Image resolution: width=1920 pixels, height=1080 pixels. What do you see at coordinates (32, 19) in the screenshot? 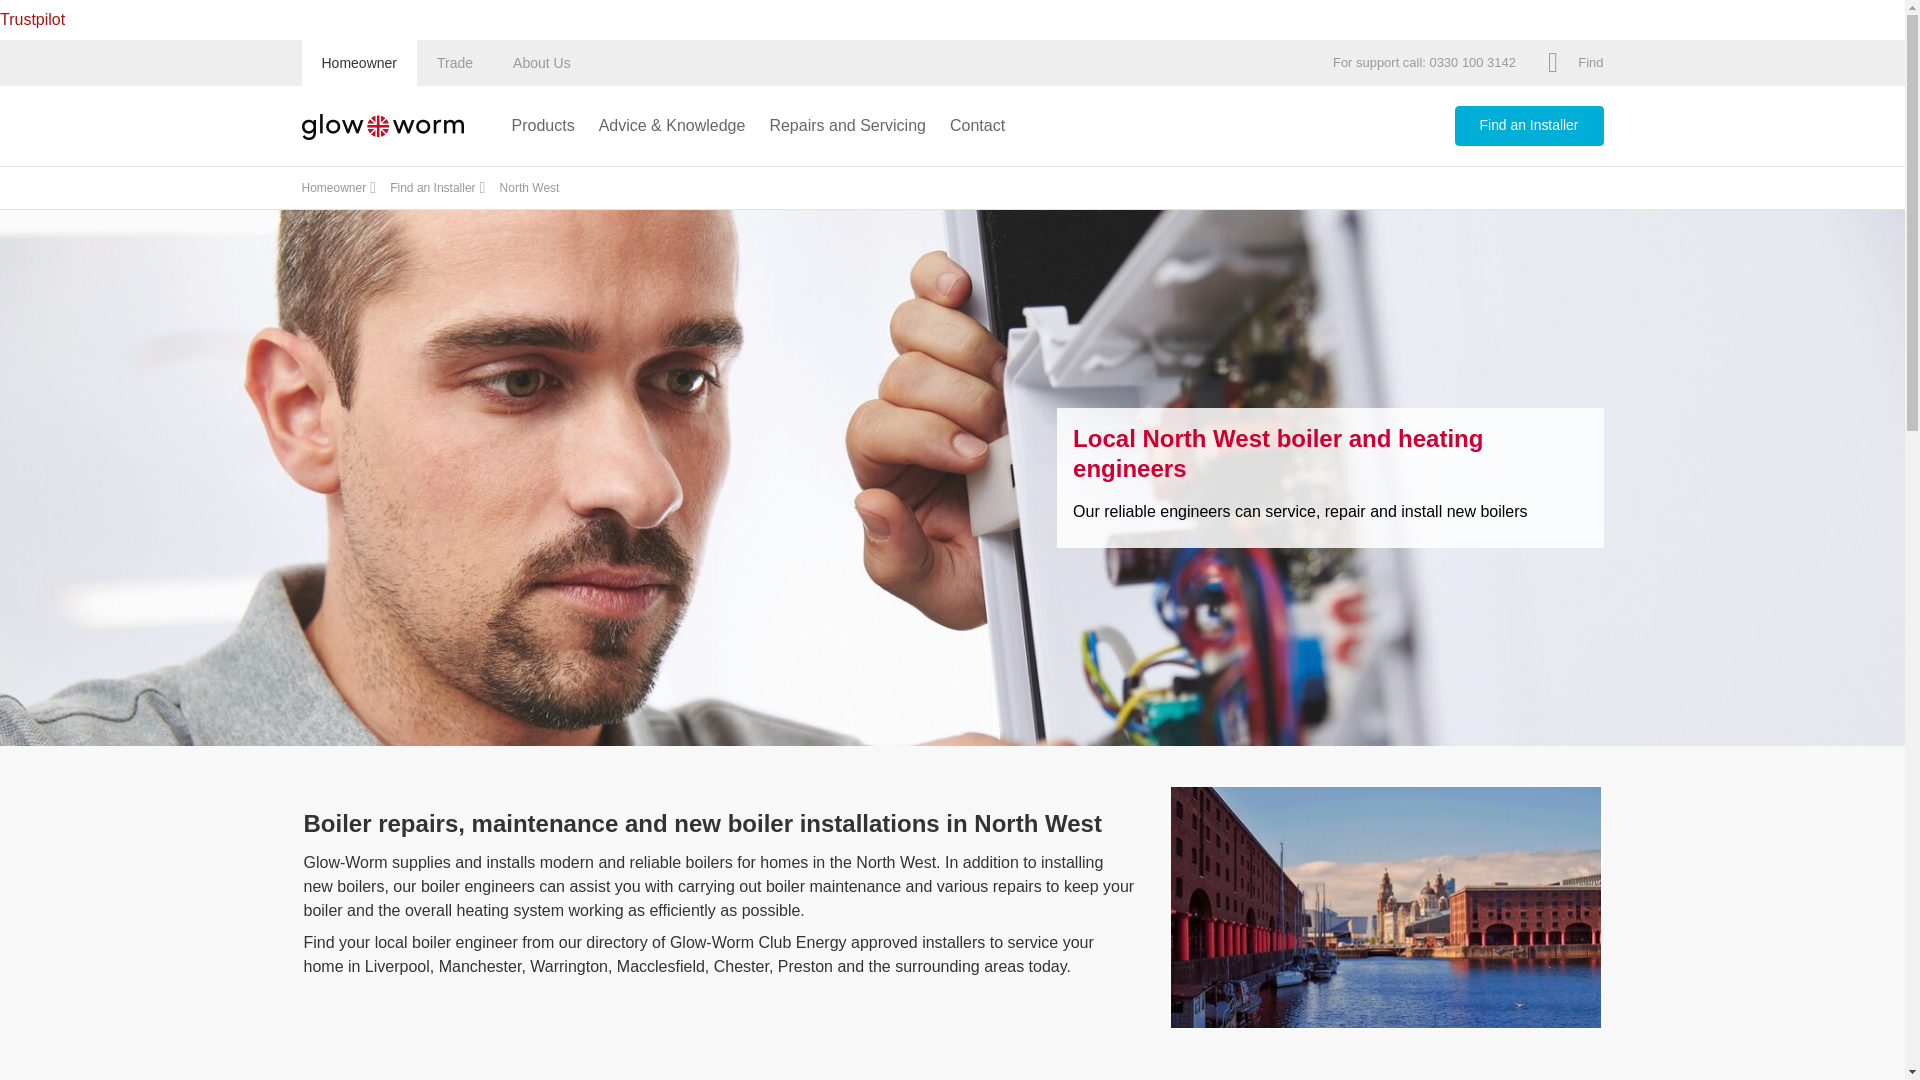
I see `Trustpilot` at bounding box center [32, 19].